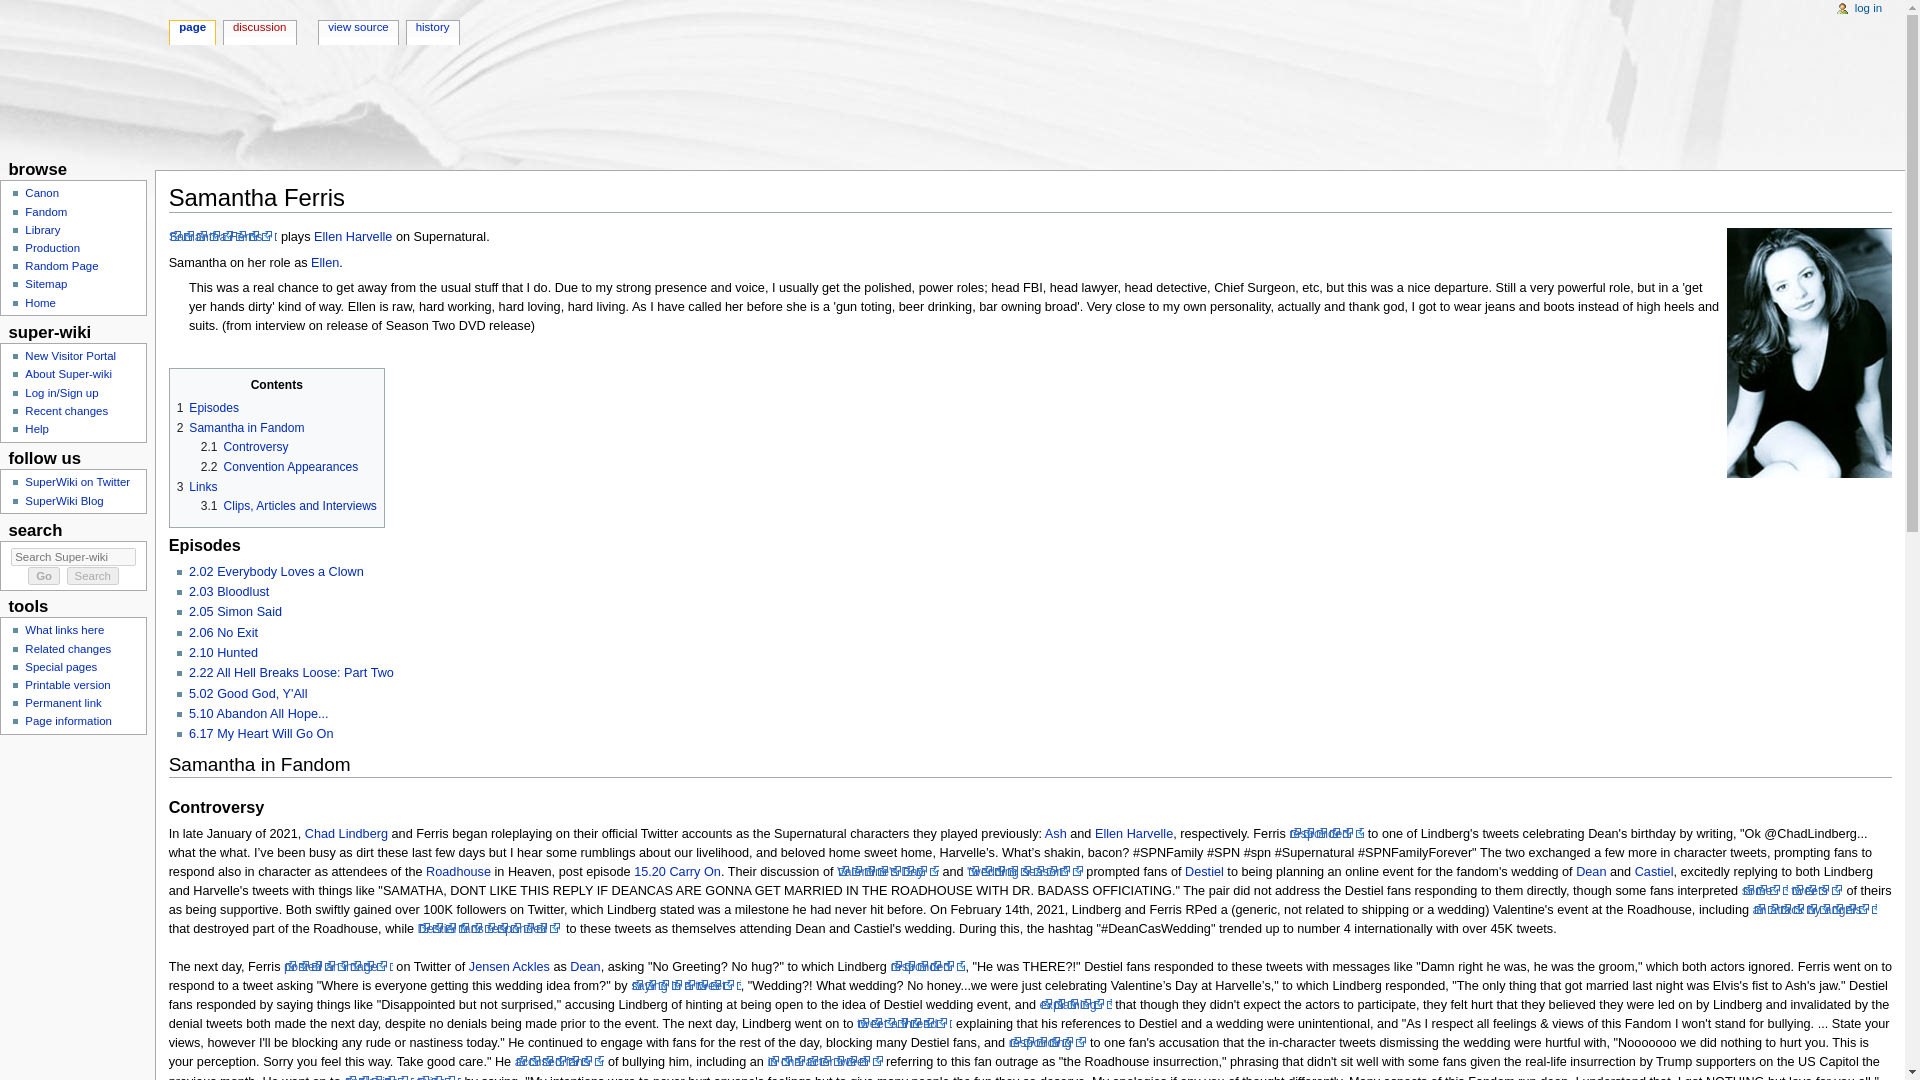 The height and width of the screenshot is (1080, 1920). What do you see at coordinates (248, 693) in the screenshot?
I see `5.02 Good God, Y'All` at bounding box center [248, 693].